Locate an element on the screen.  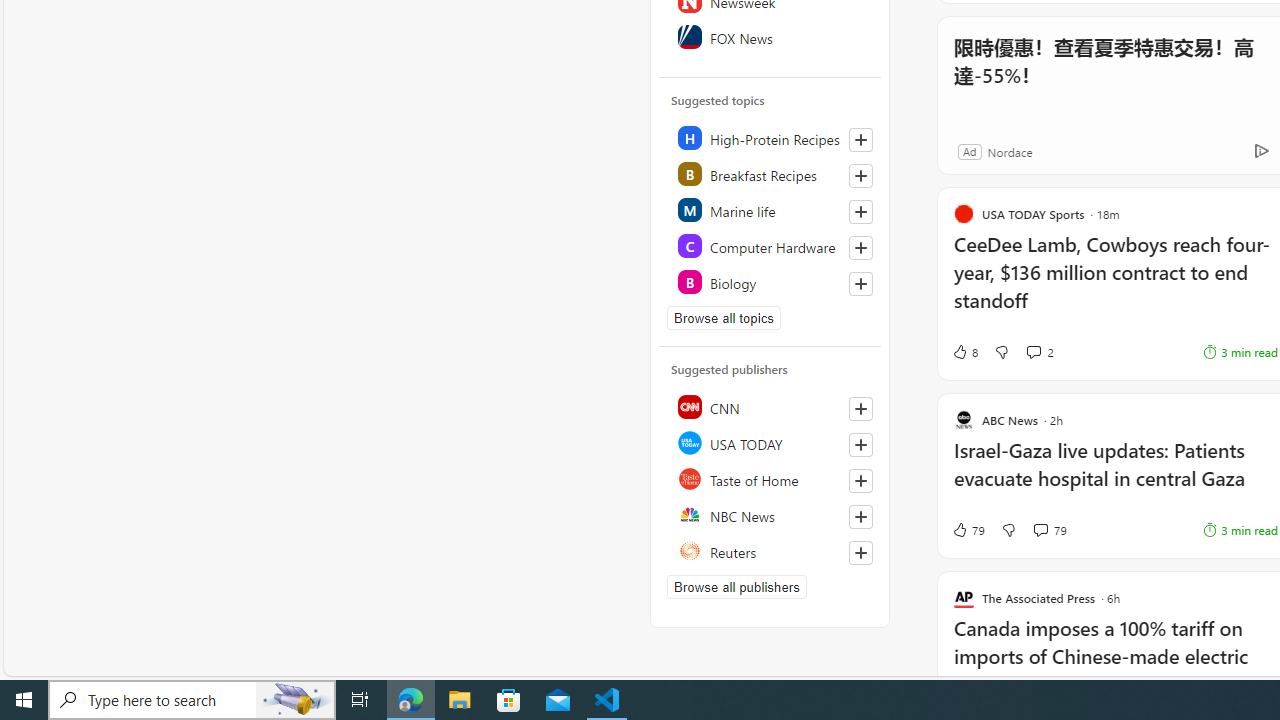
Dislike is located at coordinates (1008, 530).